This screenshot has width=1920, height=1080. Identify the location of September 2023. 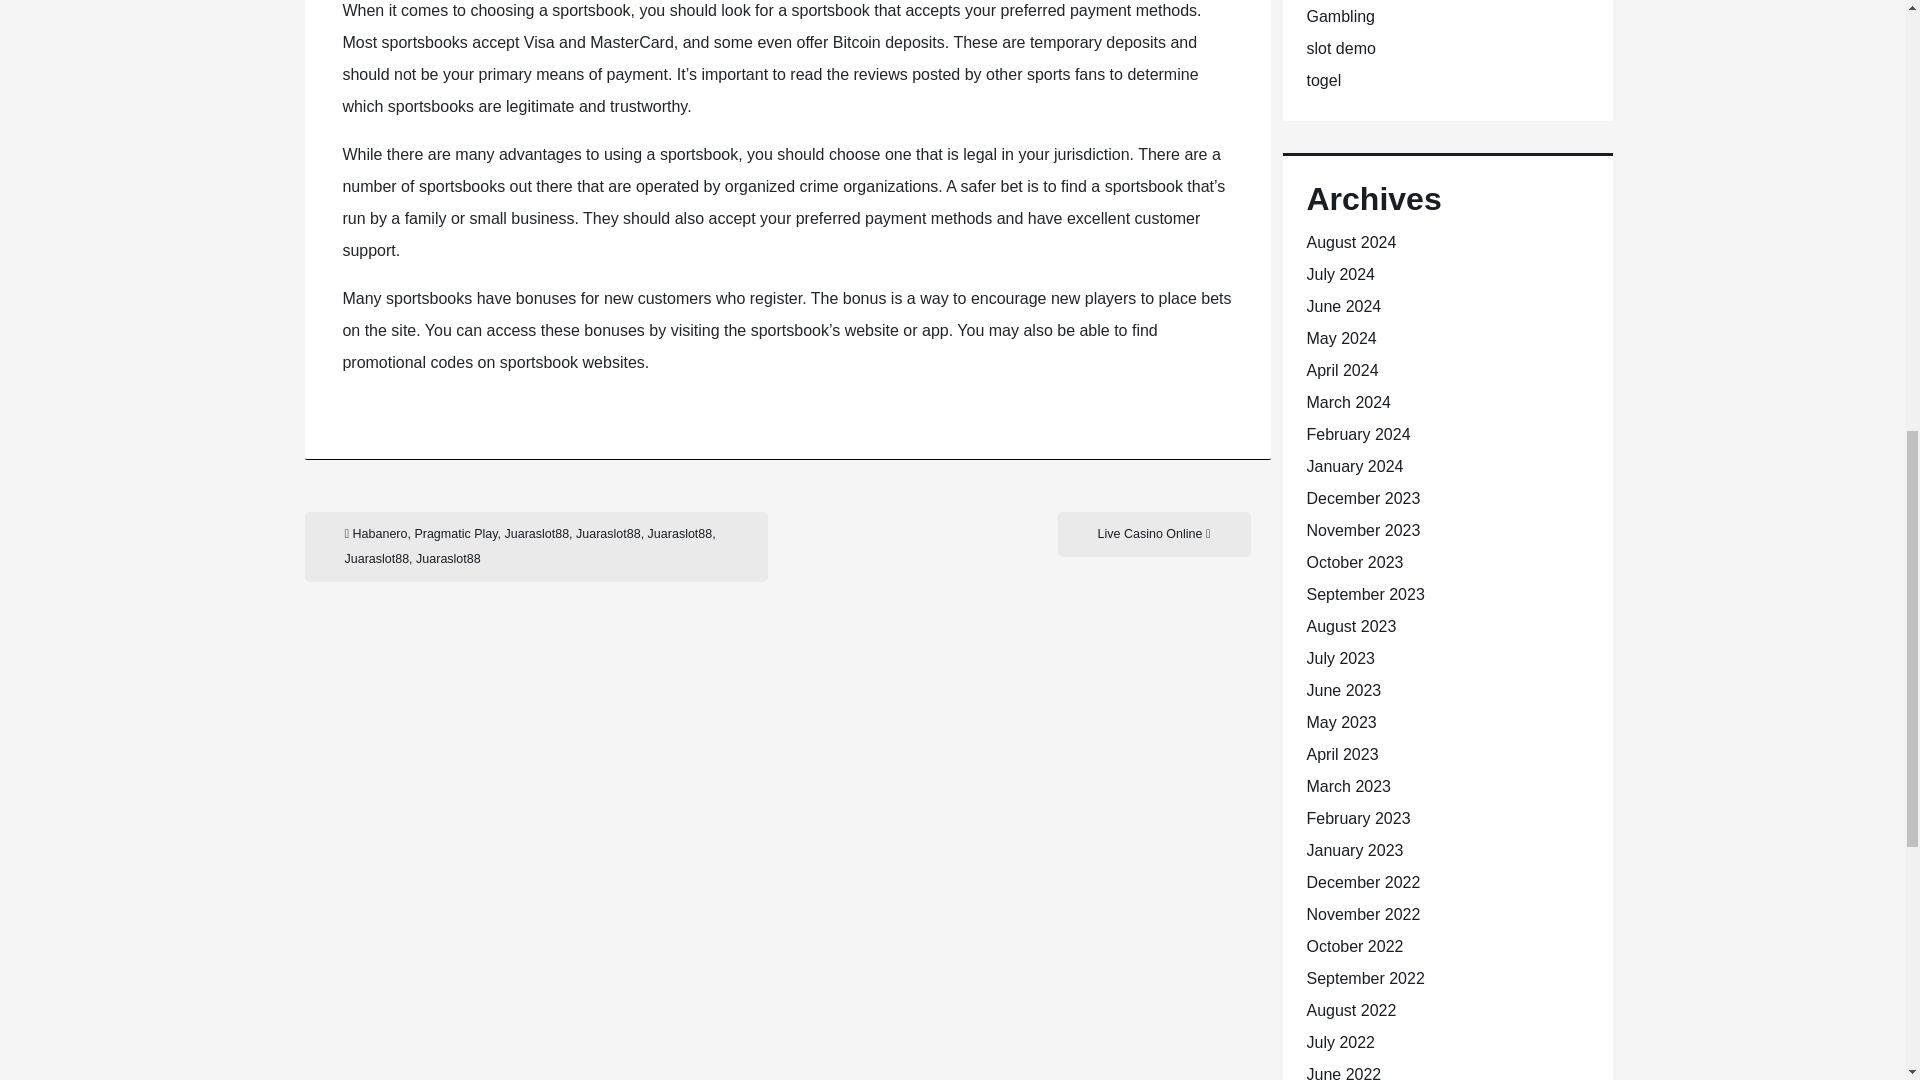
(1364, 594).